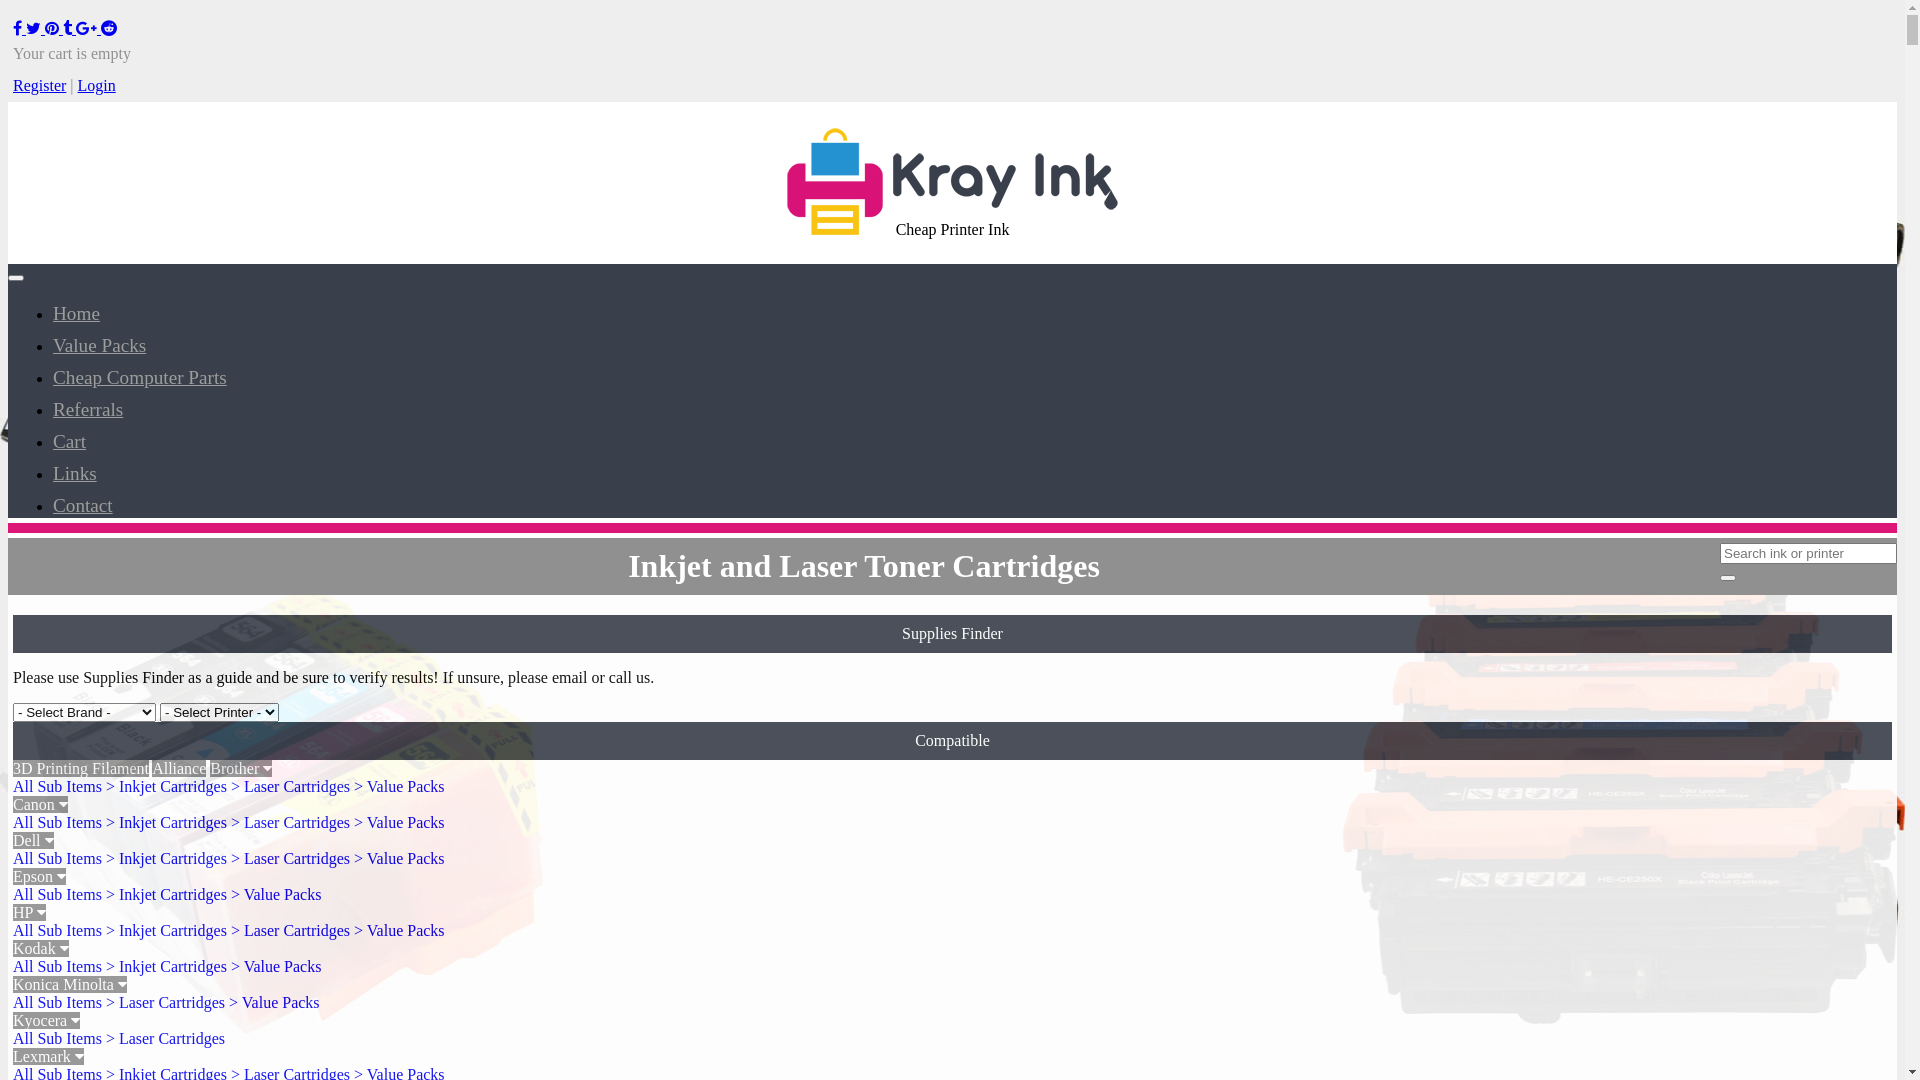 The image size is (1920, 1080). What do you see at coordinates (97, 86) in the screenshot?
I see `Login` at bounding box center [97, 86].